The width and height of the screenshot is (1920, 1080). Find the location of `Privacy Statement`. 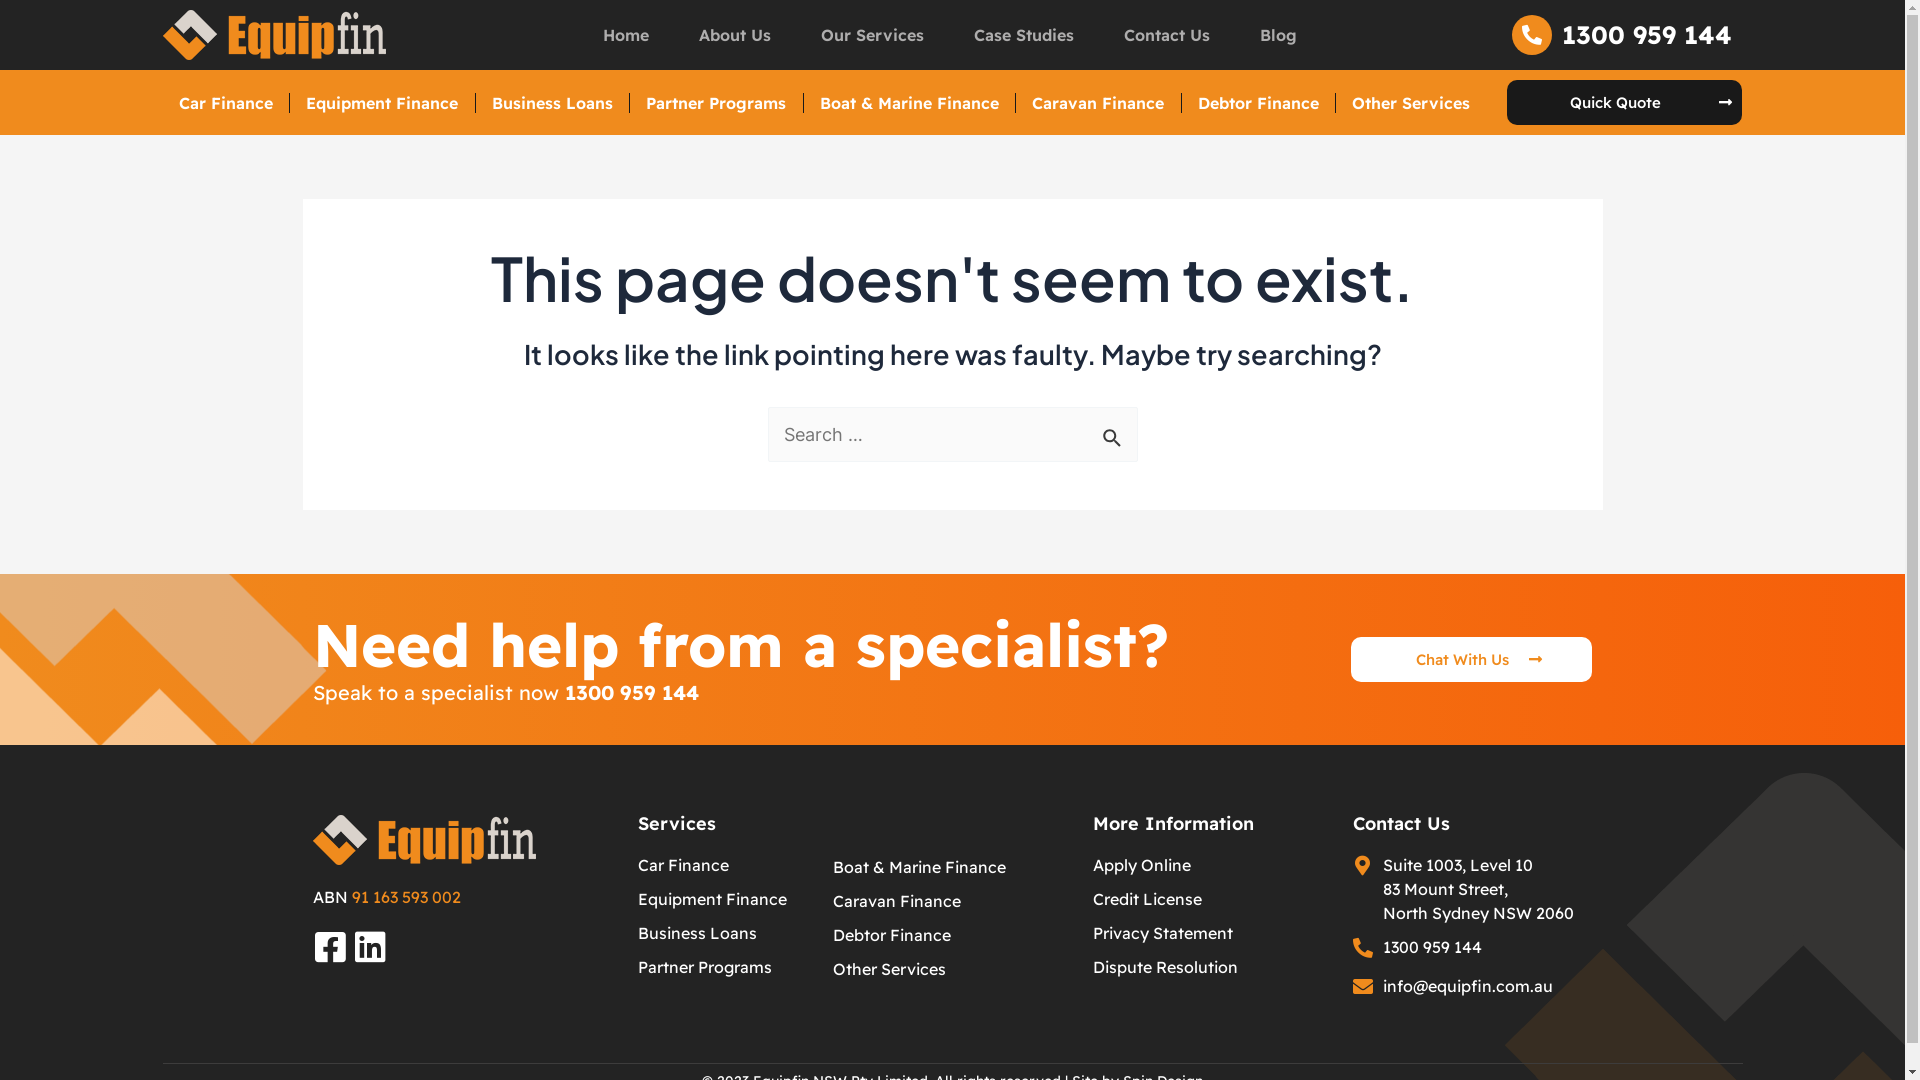

Privacy Statement is located at coordinates (1162, 933).